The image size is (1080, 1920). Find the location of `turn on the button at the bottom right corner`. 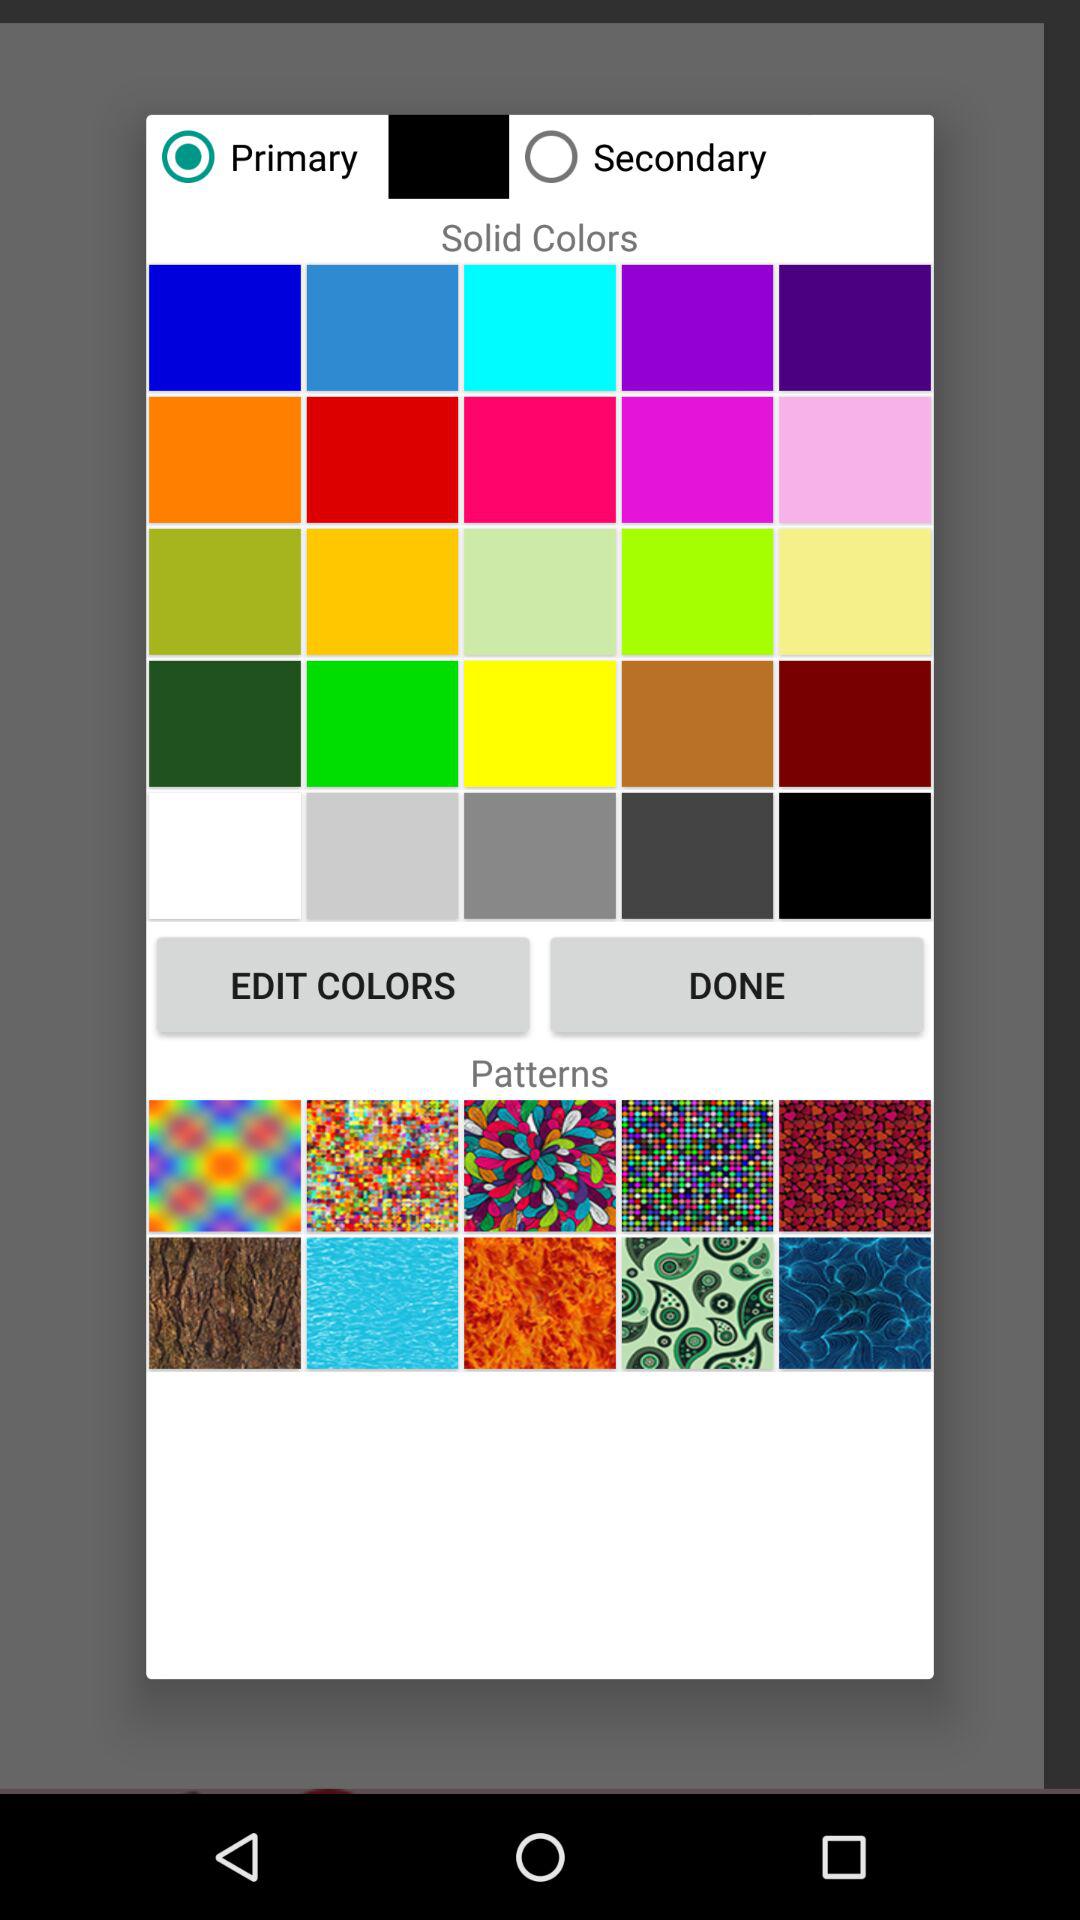

turn on the button at the bottom right corner is located at coordinates (854, 1302).